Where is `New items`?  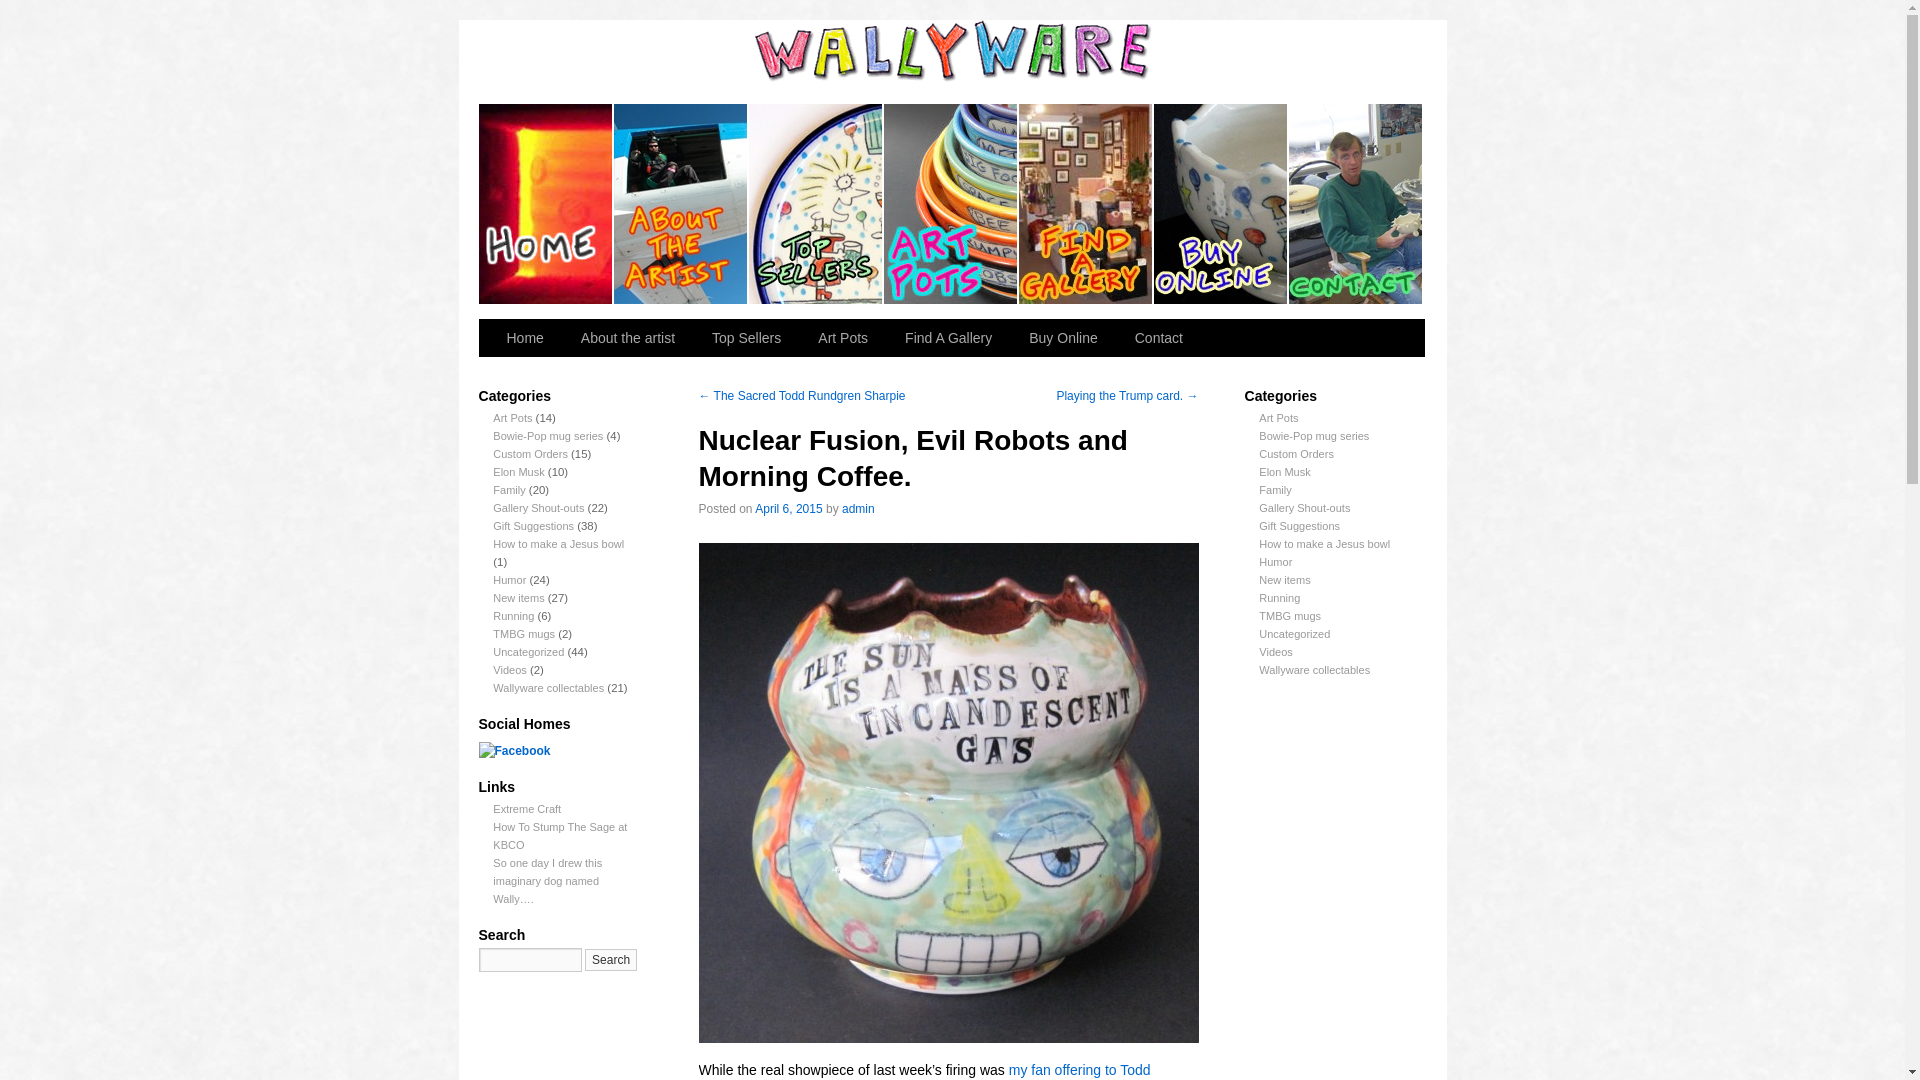
New items is located at coordinates (518, 597).